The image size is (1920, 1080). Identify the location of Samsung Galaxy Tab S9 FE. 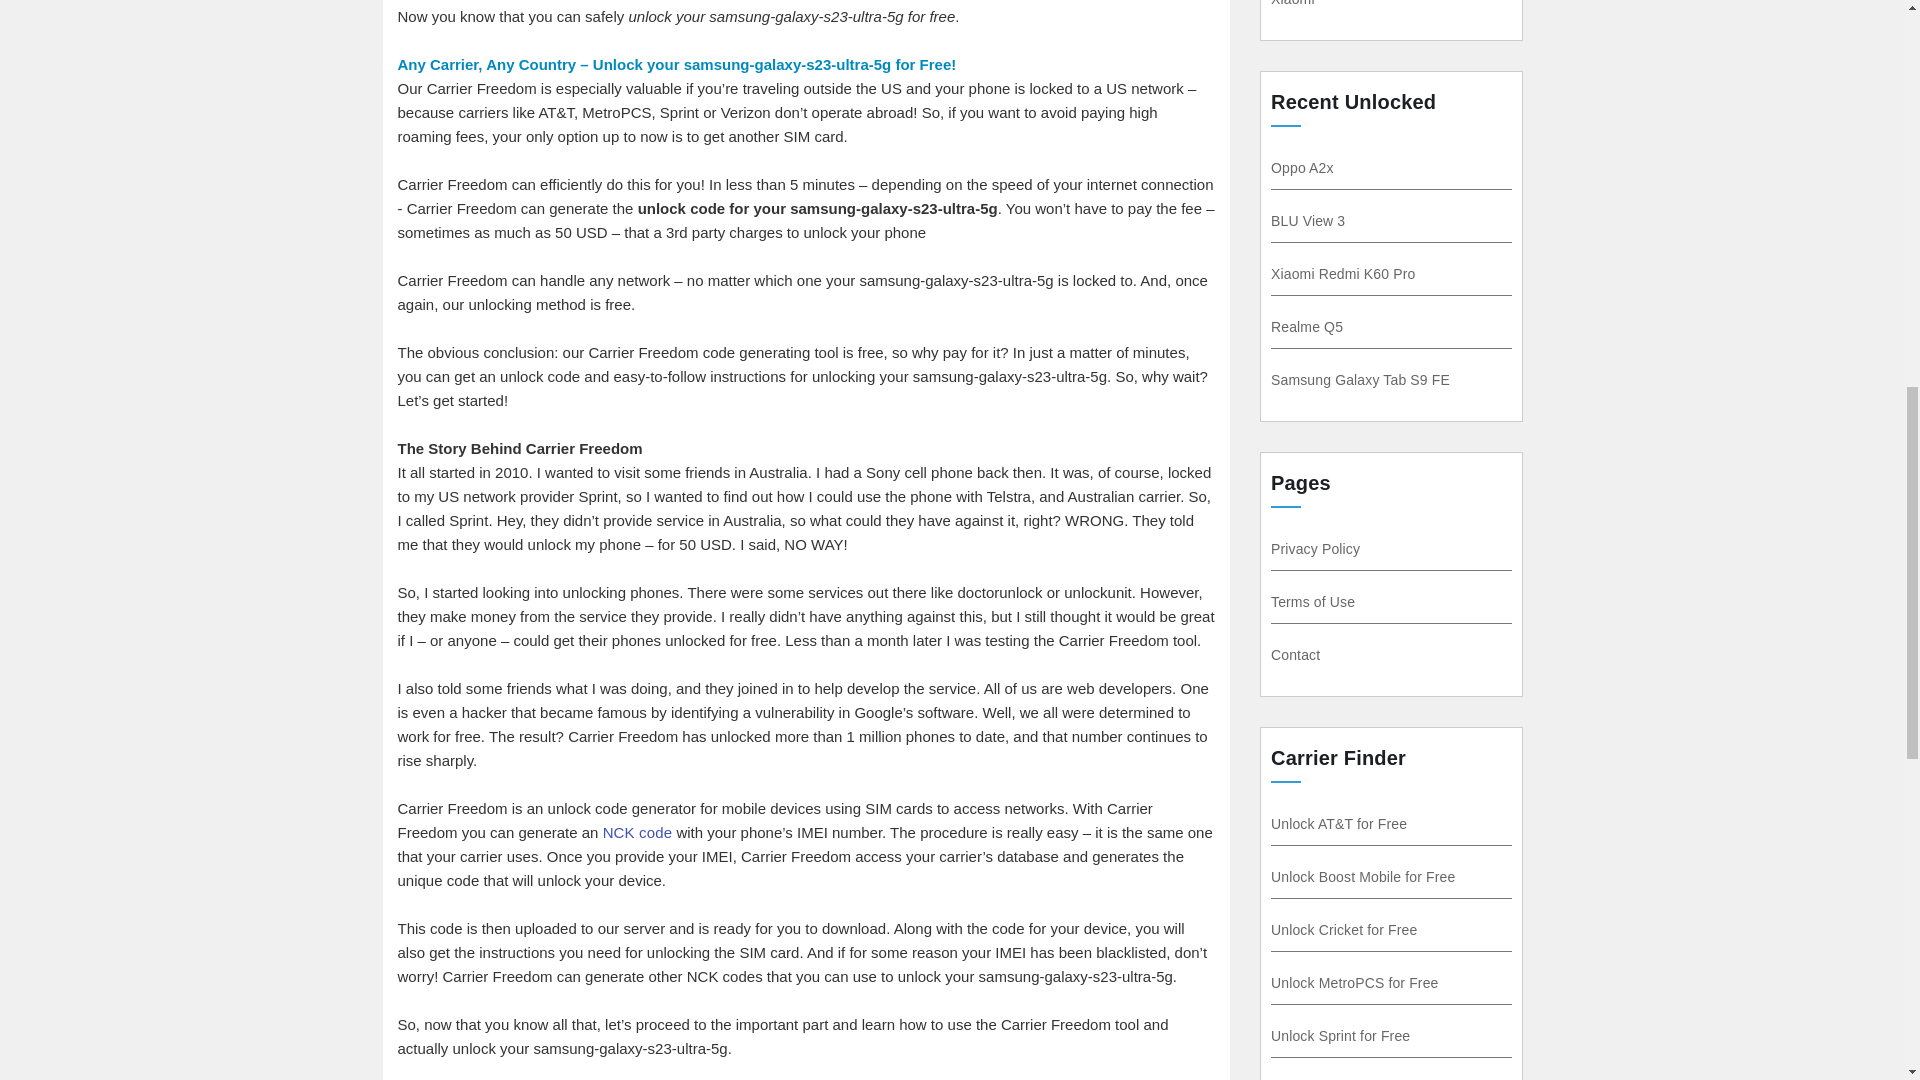
(1356, 379).